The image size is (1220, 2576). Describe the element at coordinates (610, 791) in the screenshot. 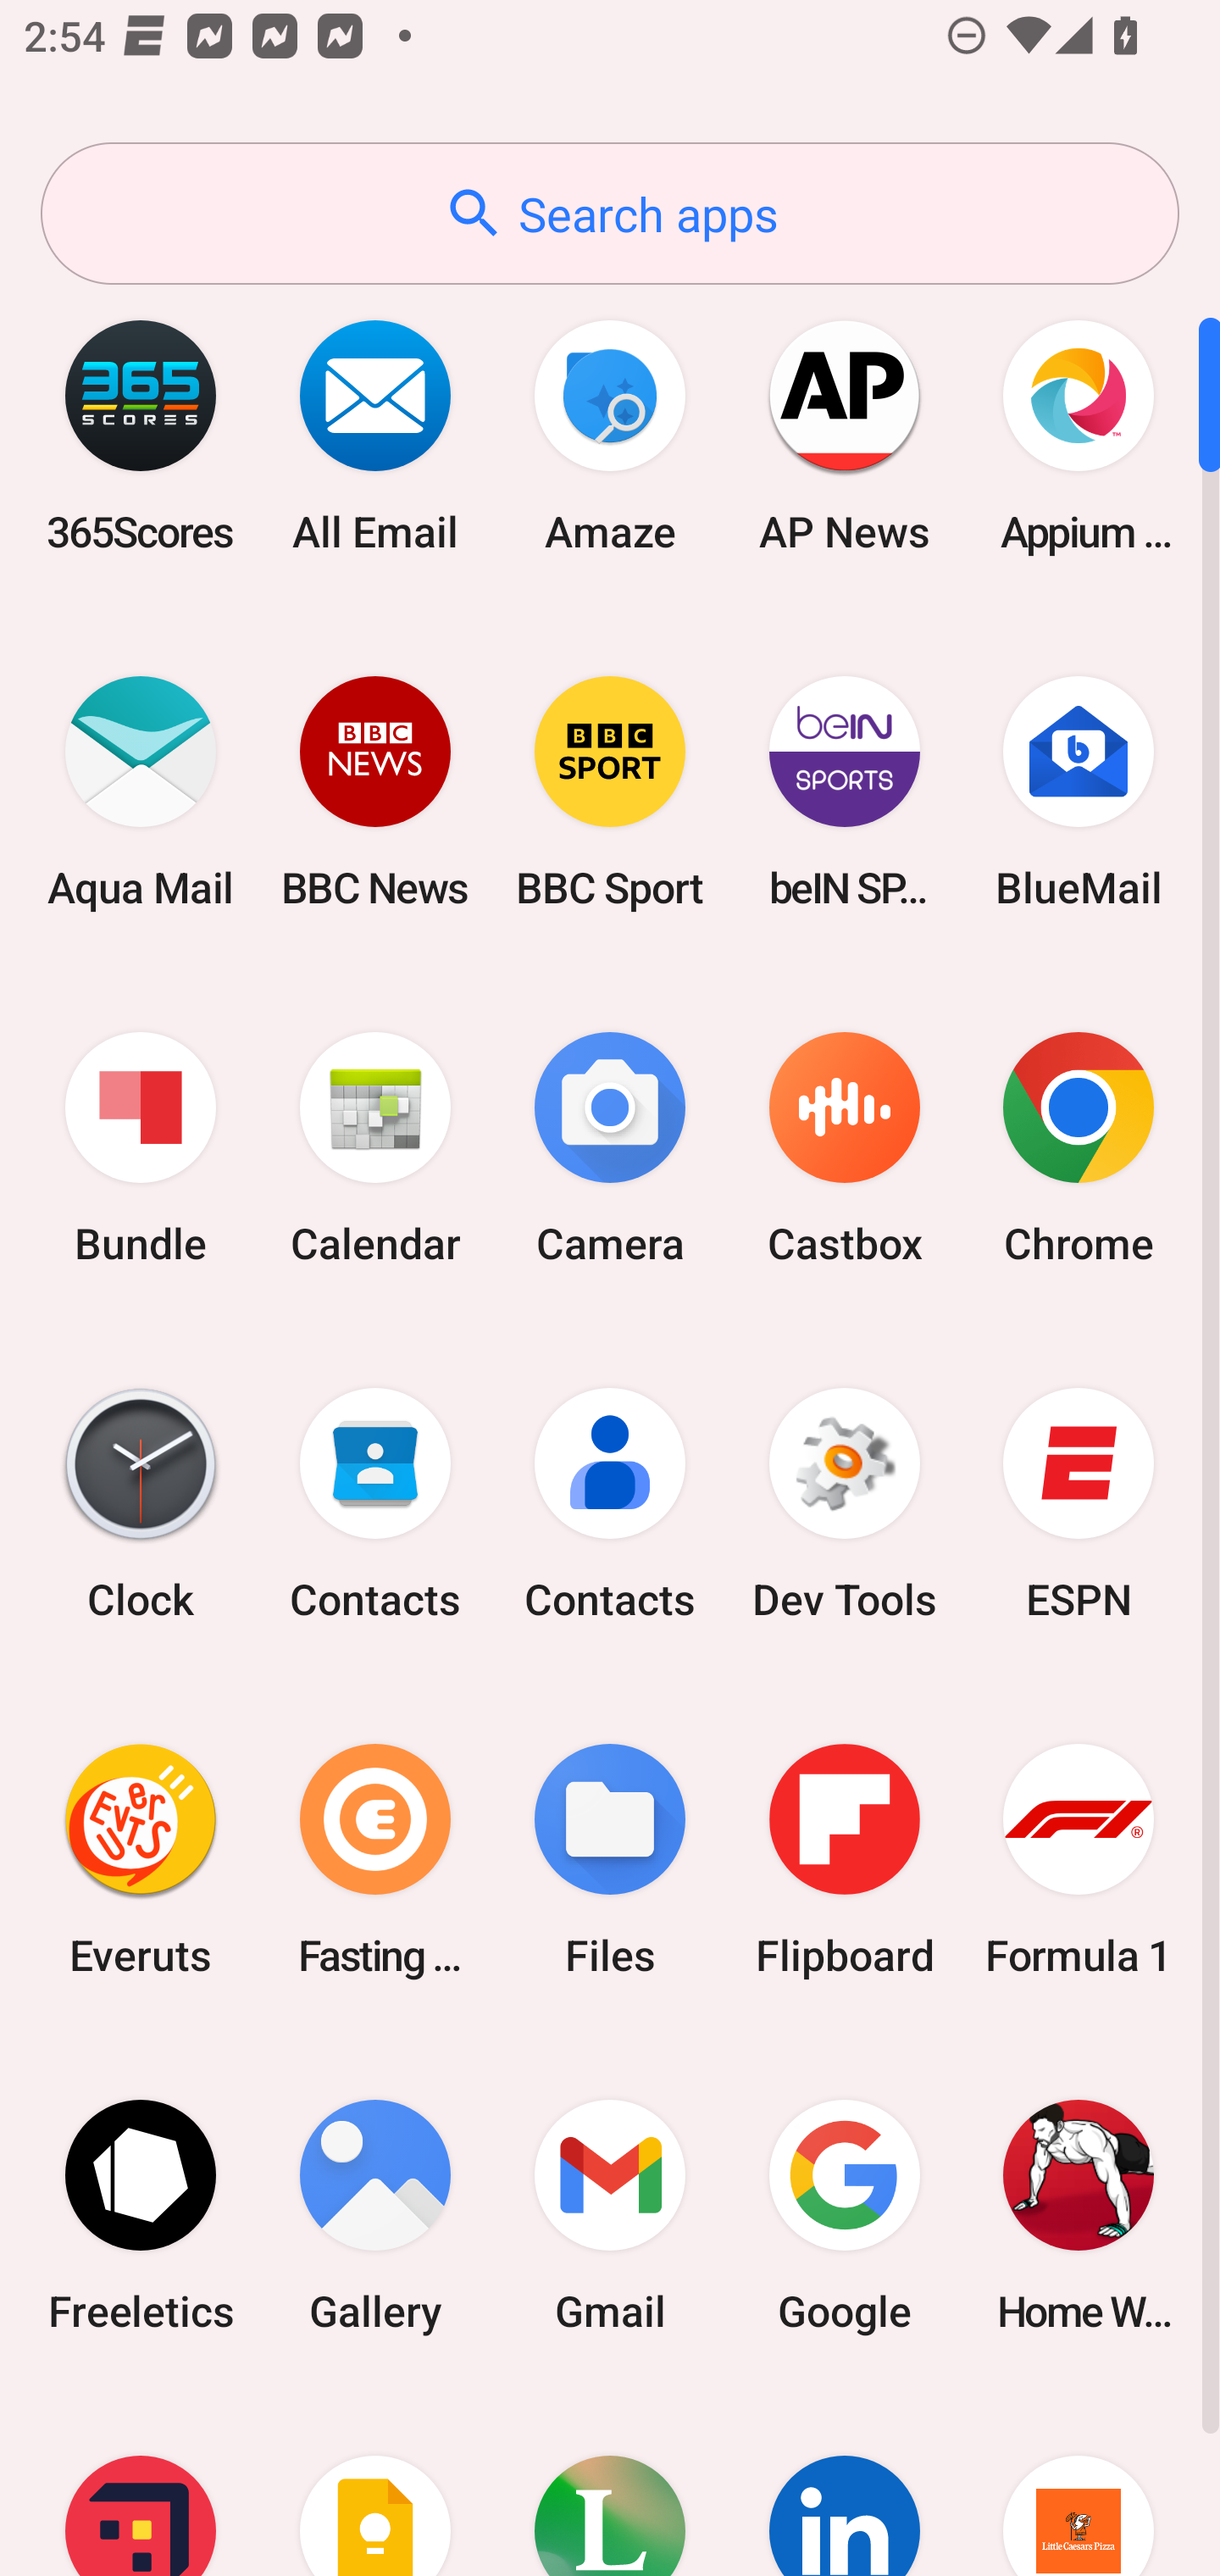

I see `BBC Sport` at that location.